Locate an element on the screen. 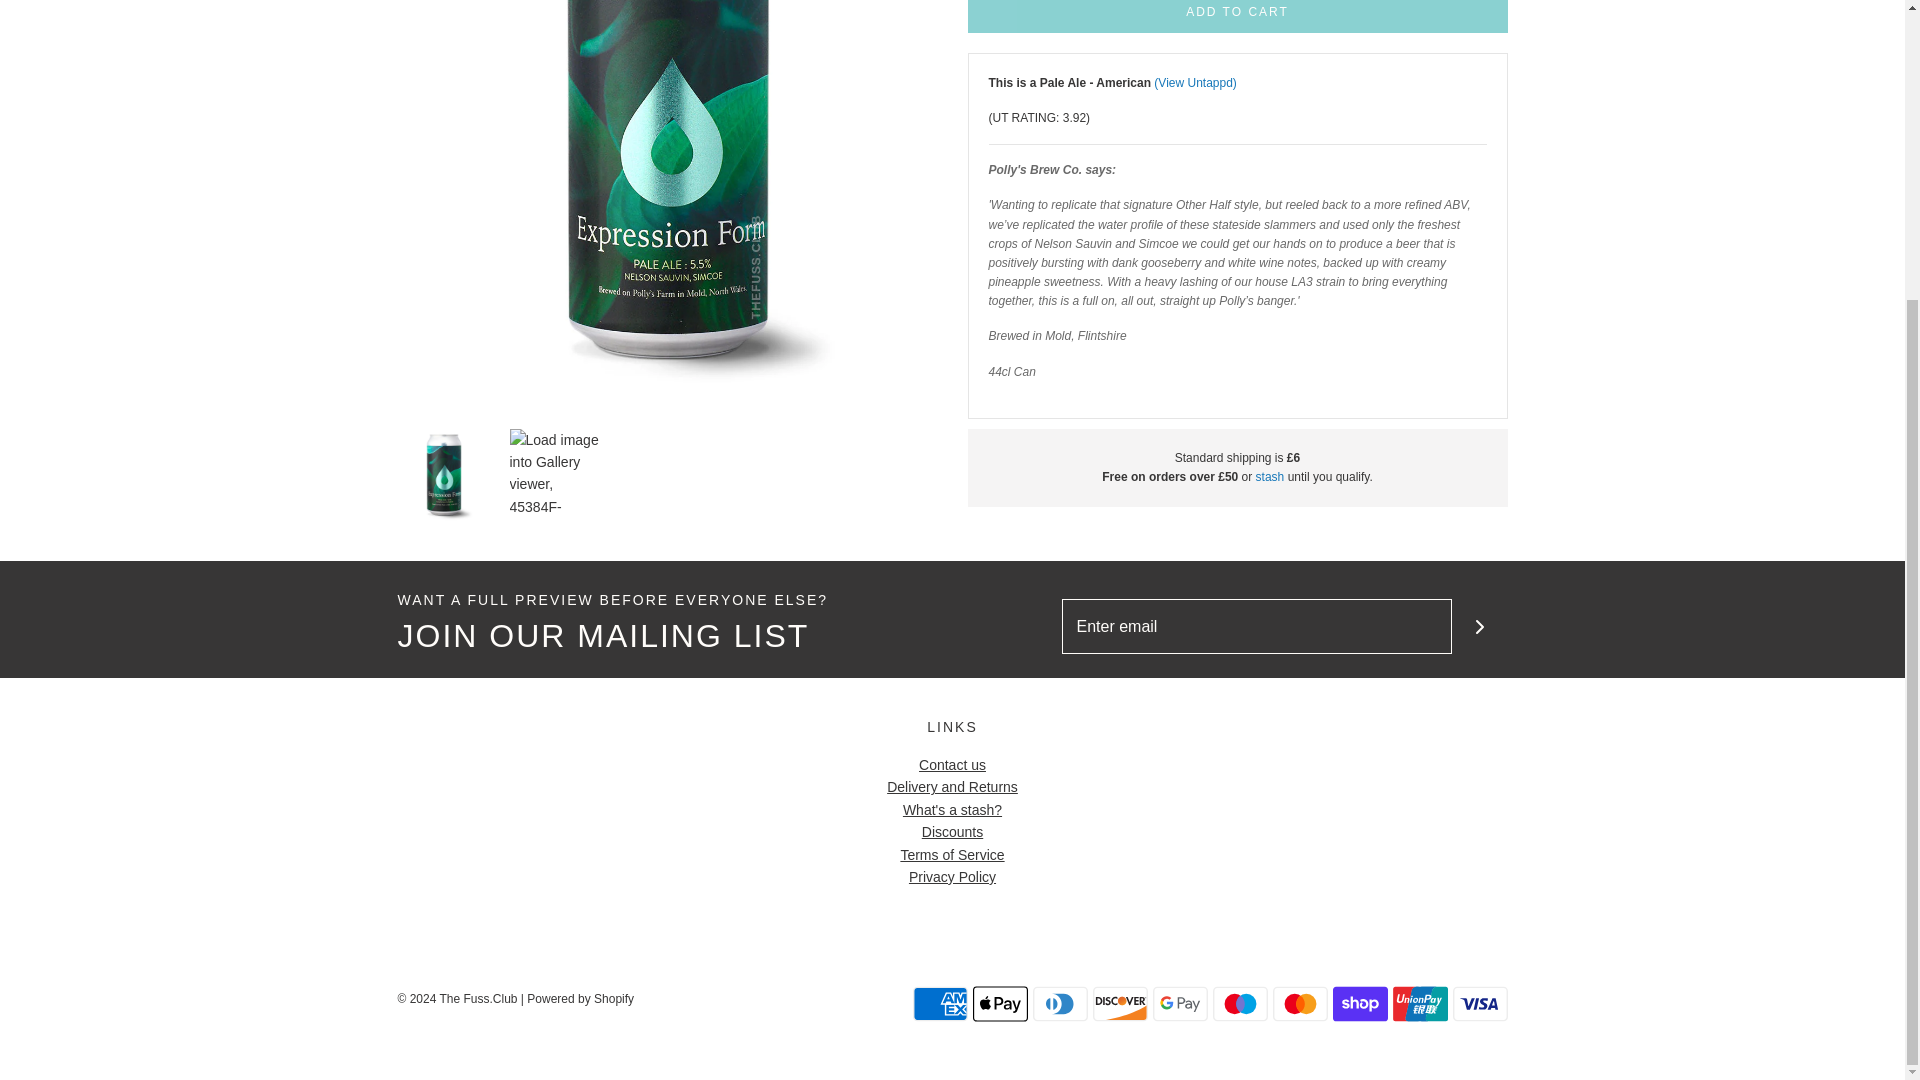  American Express is located at coordinates (940, 1003).